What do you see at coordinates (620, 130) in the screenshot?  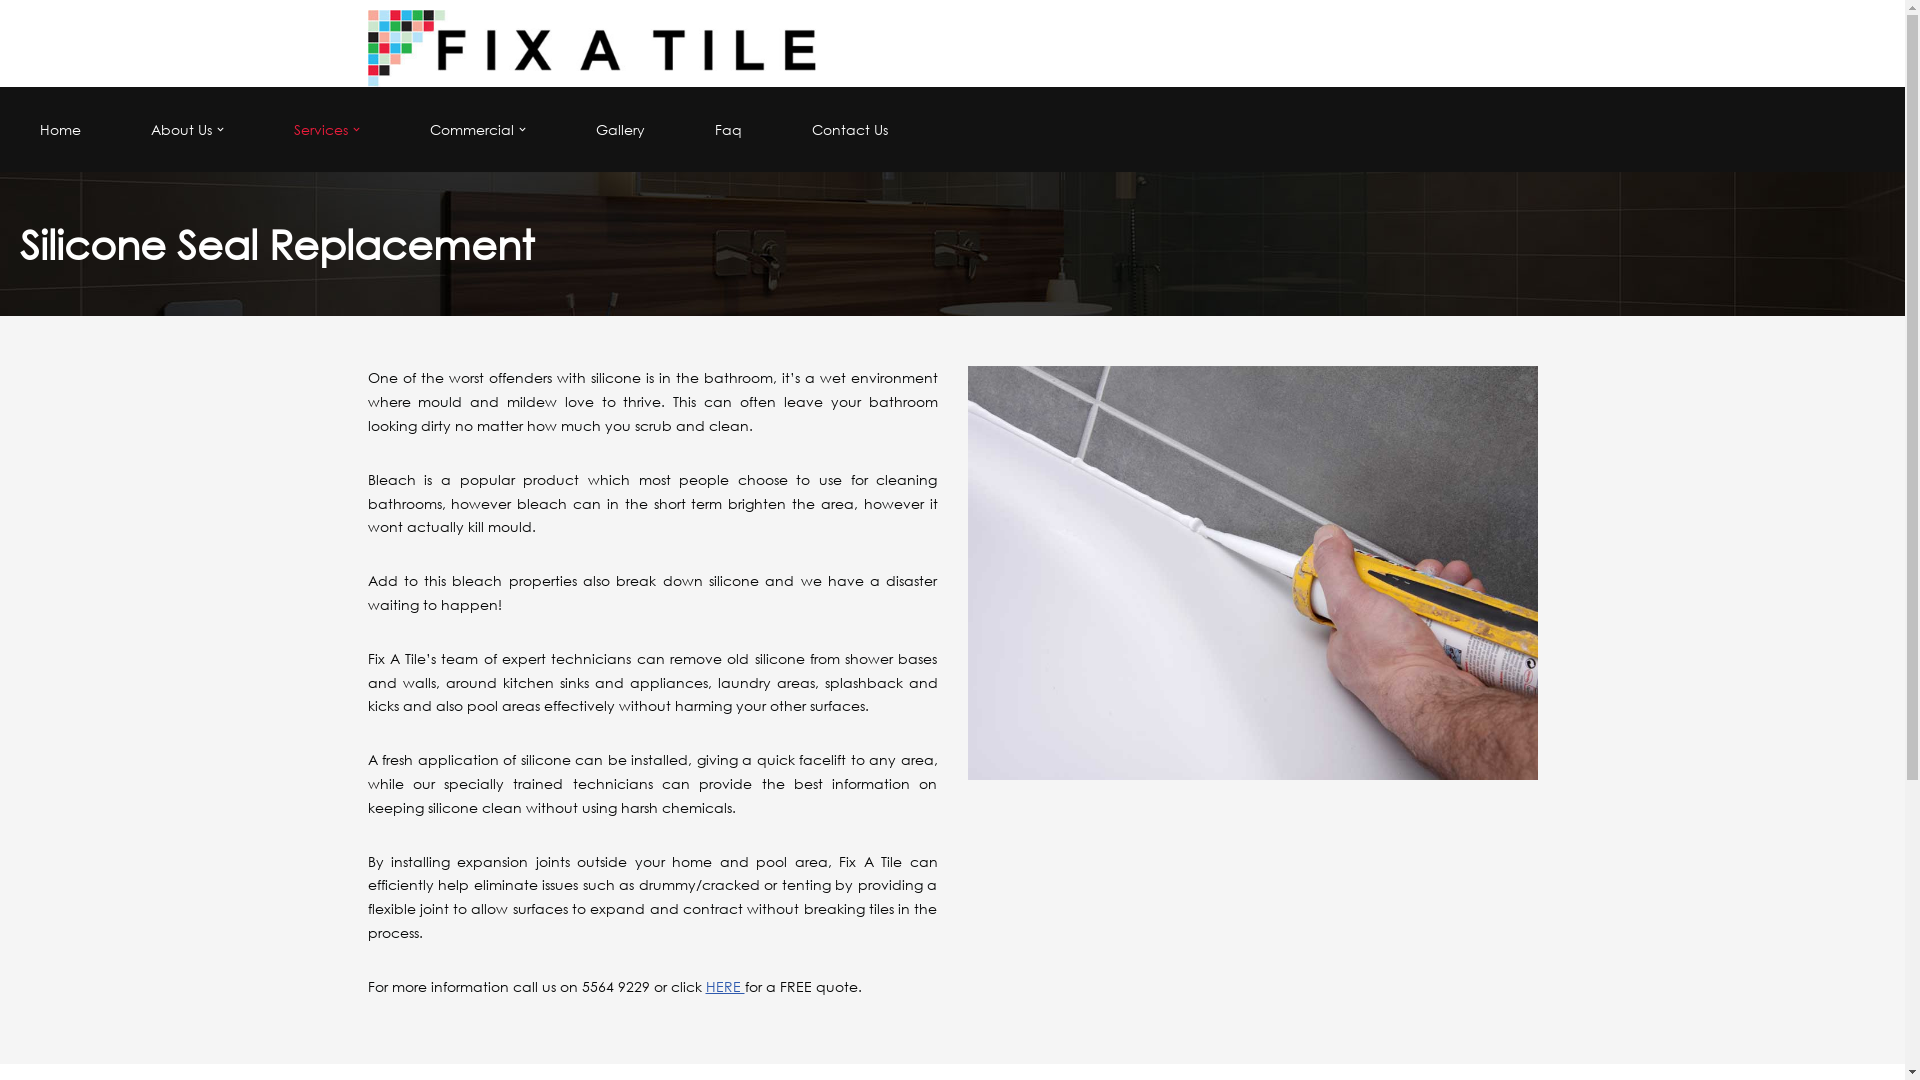 I see `Gallery` at bounding box center [620, 130].